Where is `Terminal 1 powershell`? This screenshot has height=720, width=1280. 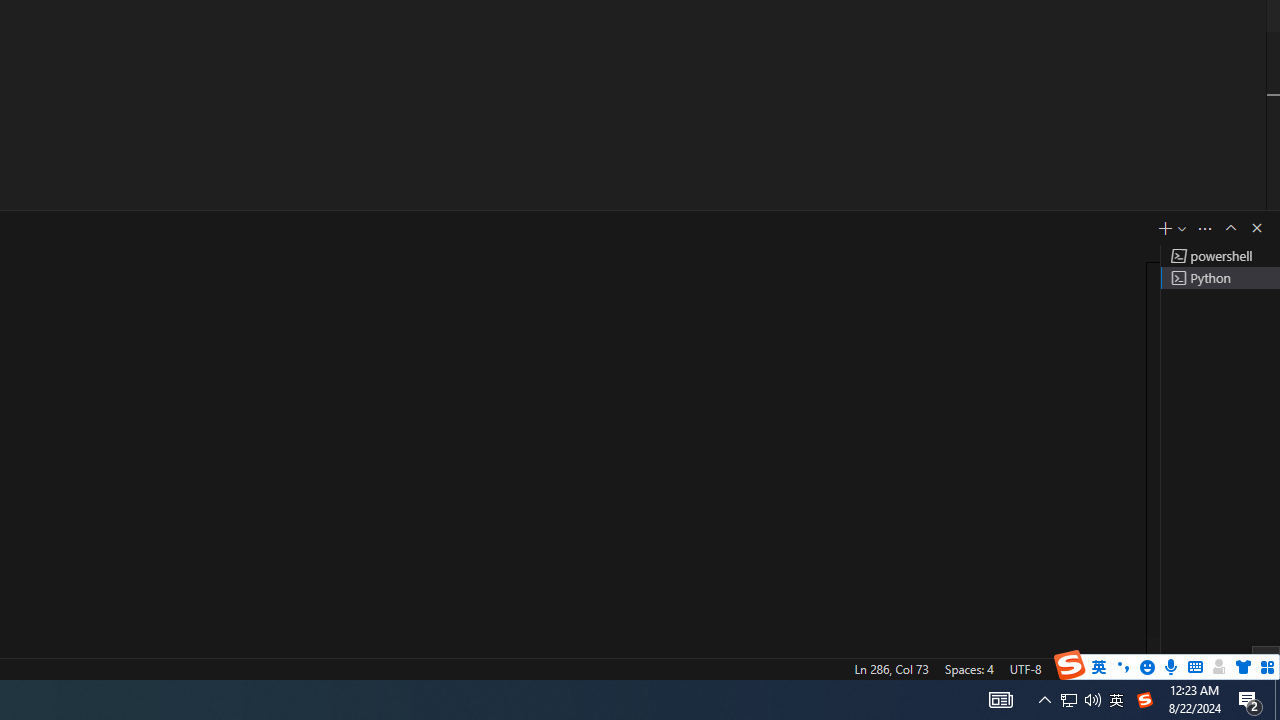
Terminal 1 powershell is located at coordinates (1220, 256).